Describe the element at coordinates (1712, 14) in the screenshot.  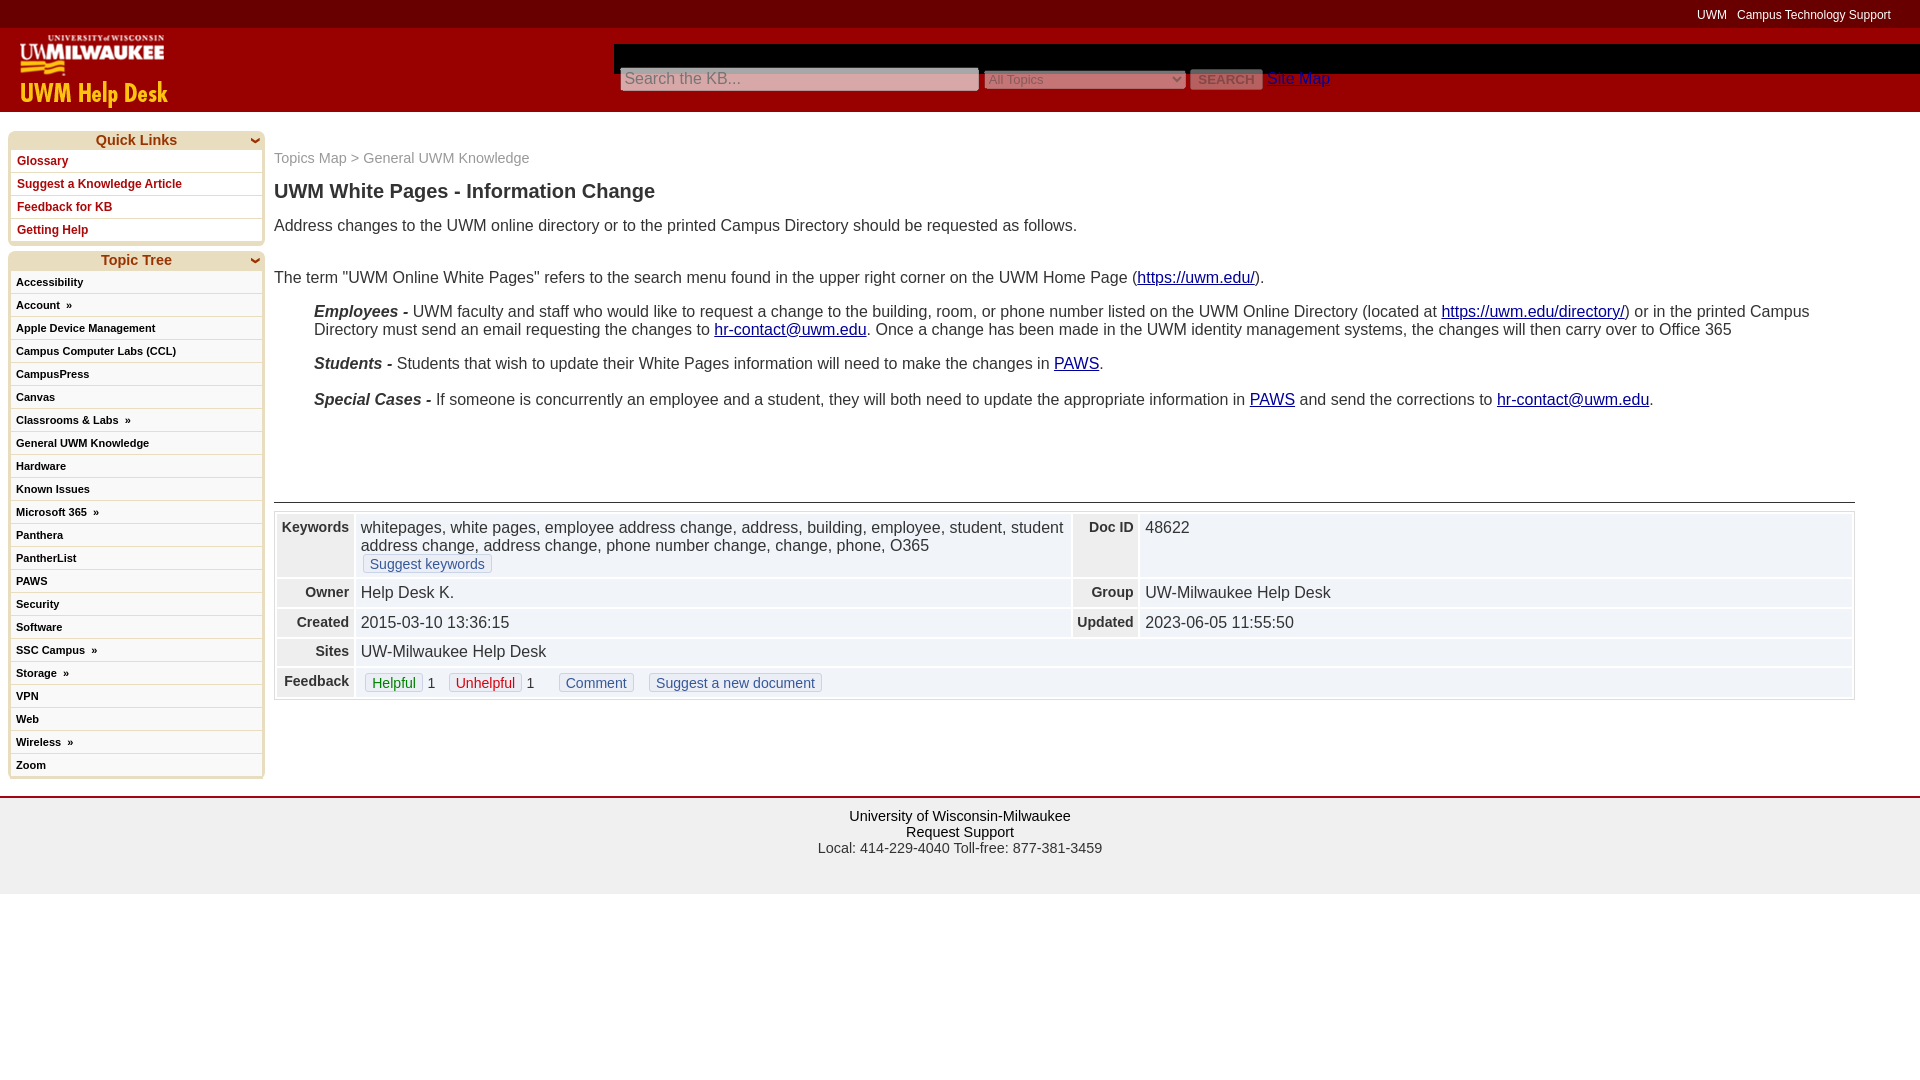
I see `UWM` at that location.